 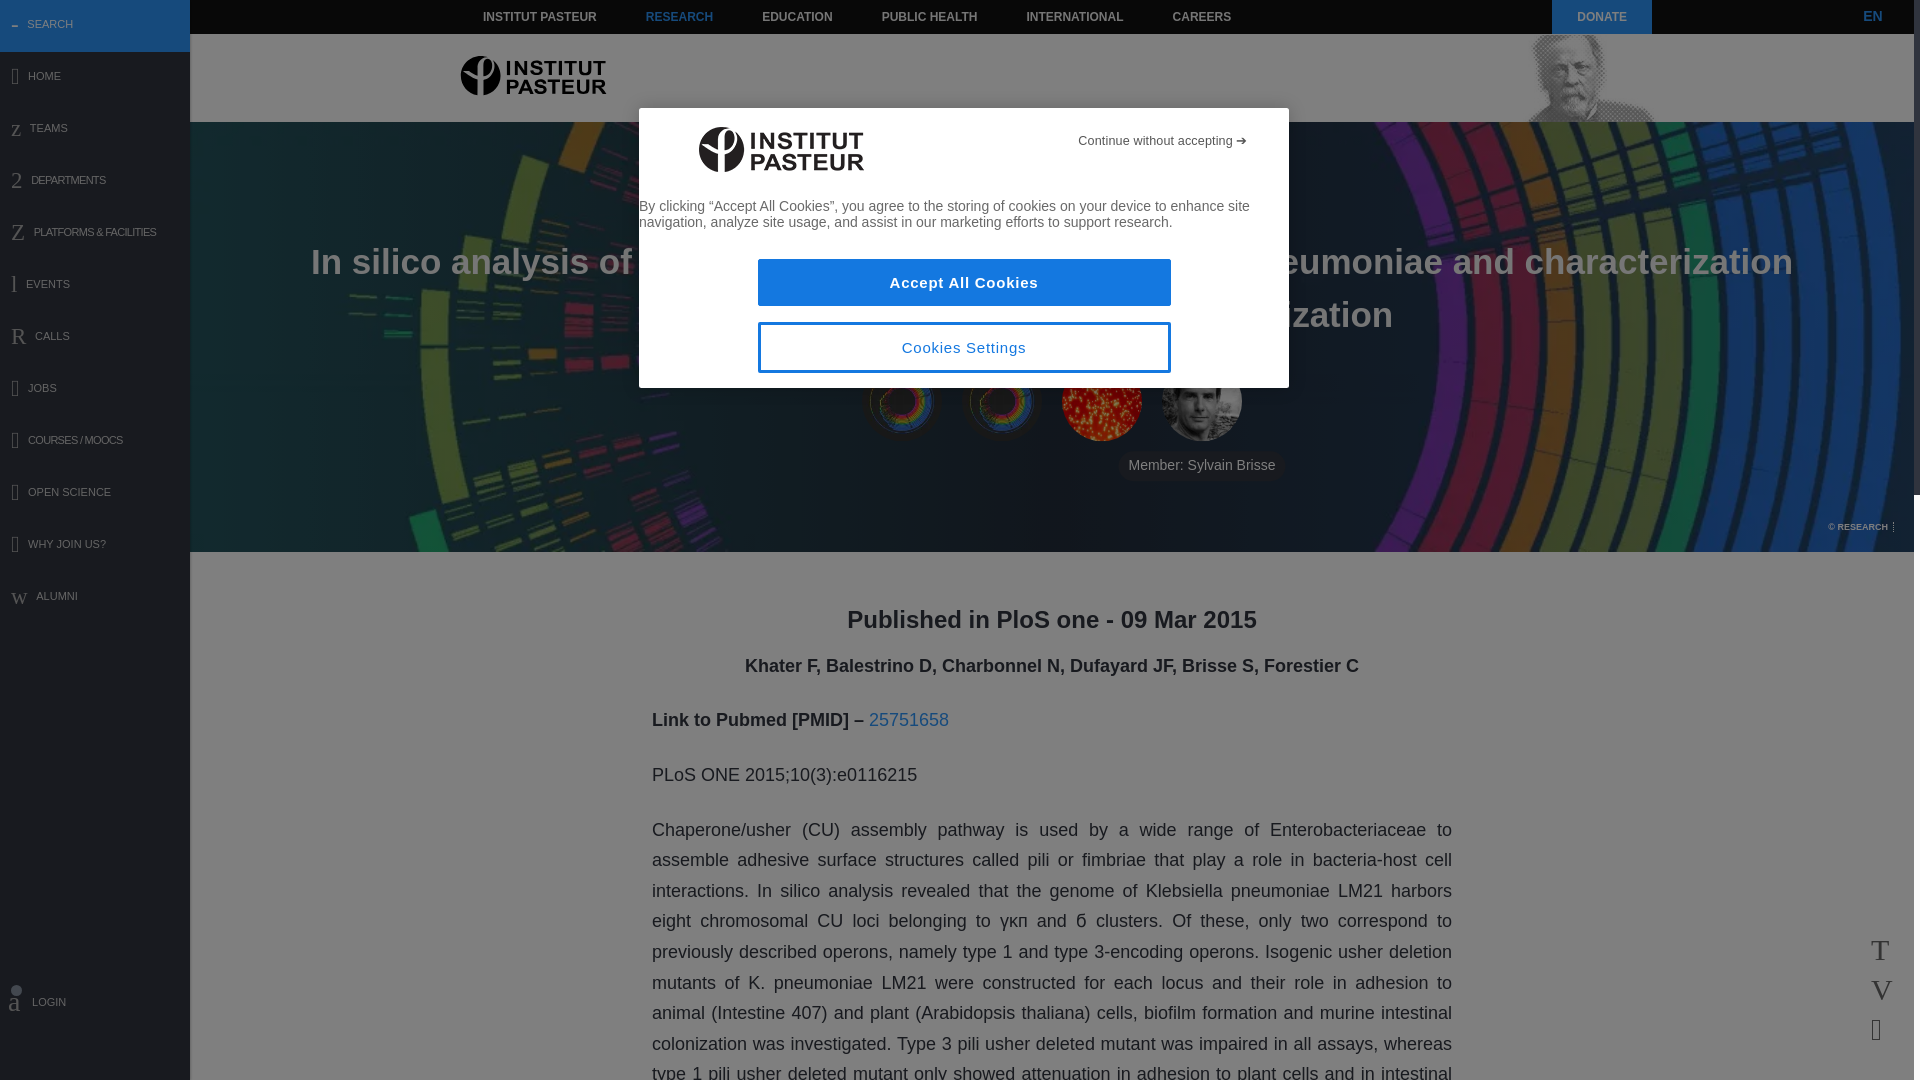 I want to click on Member: Sylvain Brisse, so click(x=1202, y=401).